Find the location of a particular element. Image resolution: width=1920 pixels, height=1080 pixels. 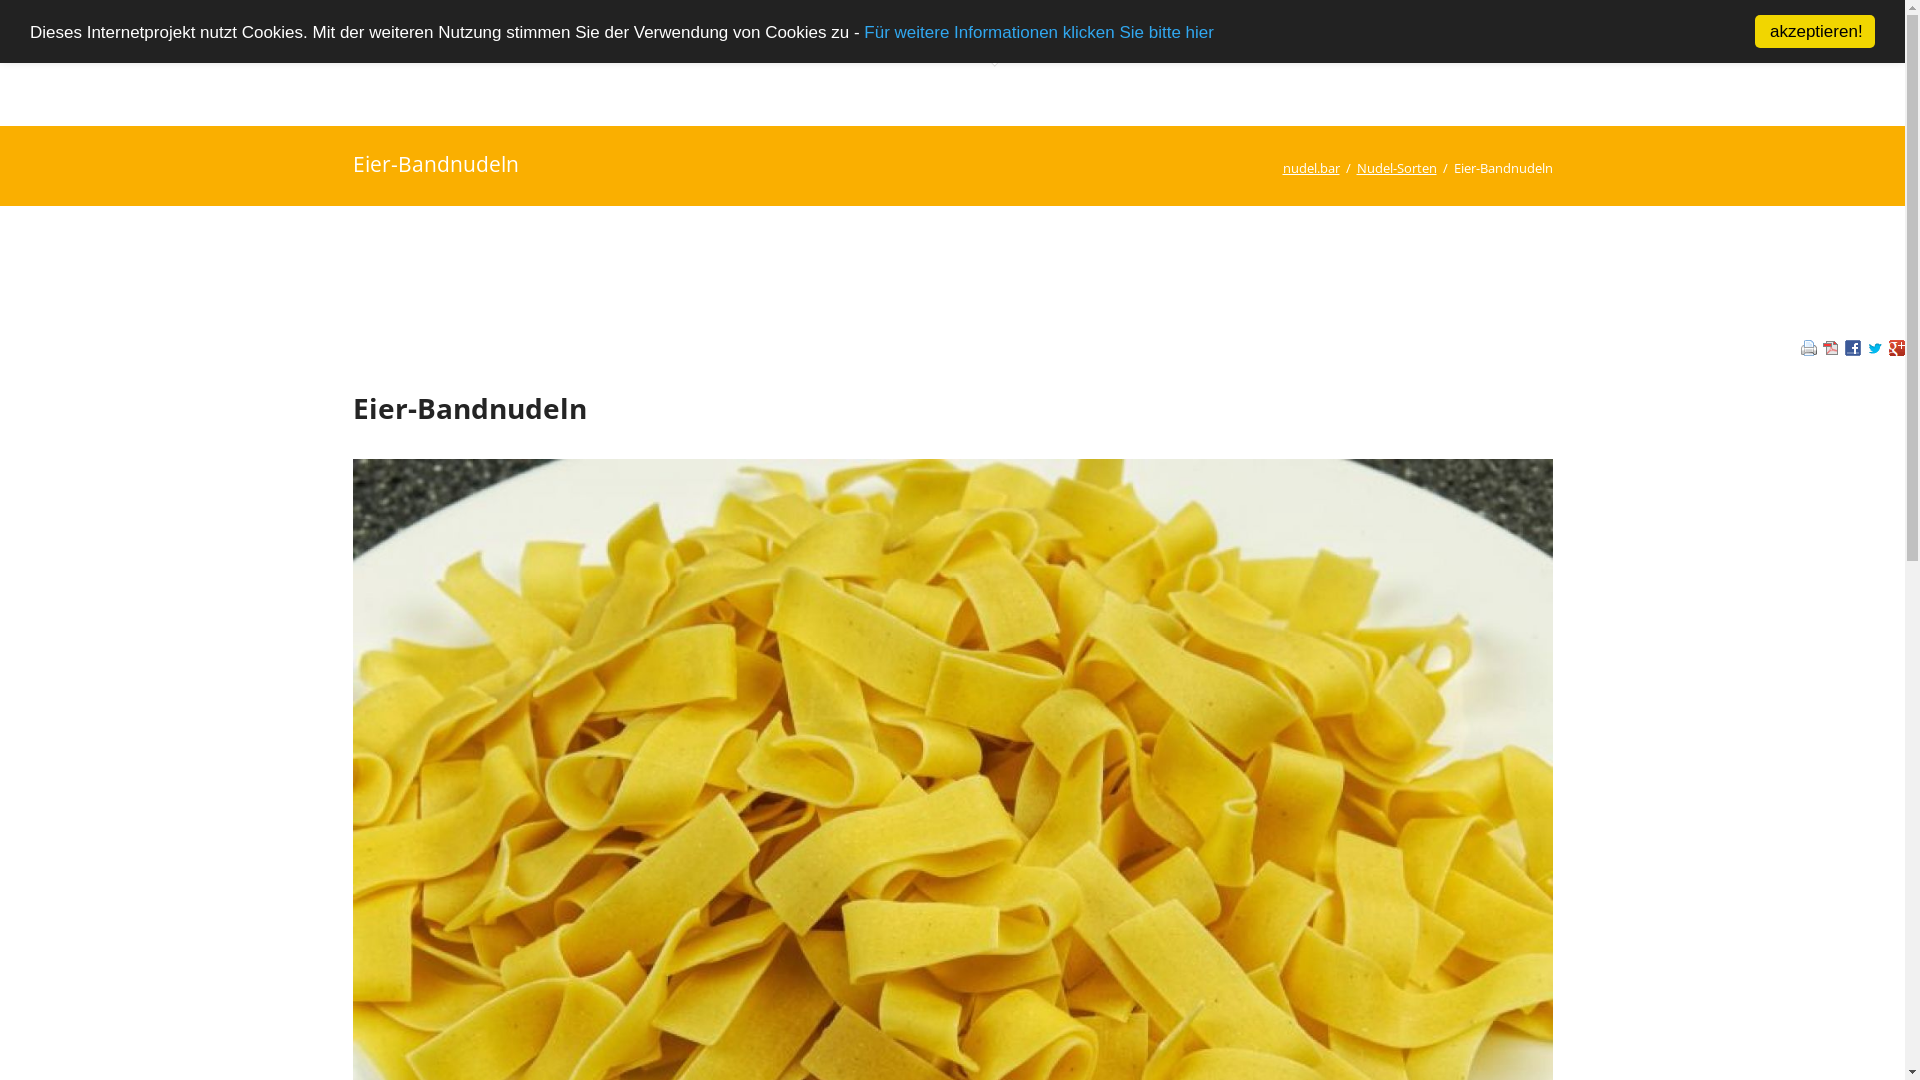

Advertisement is located at coordinates (952, 275).